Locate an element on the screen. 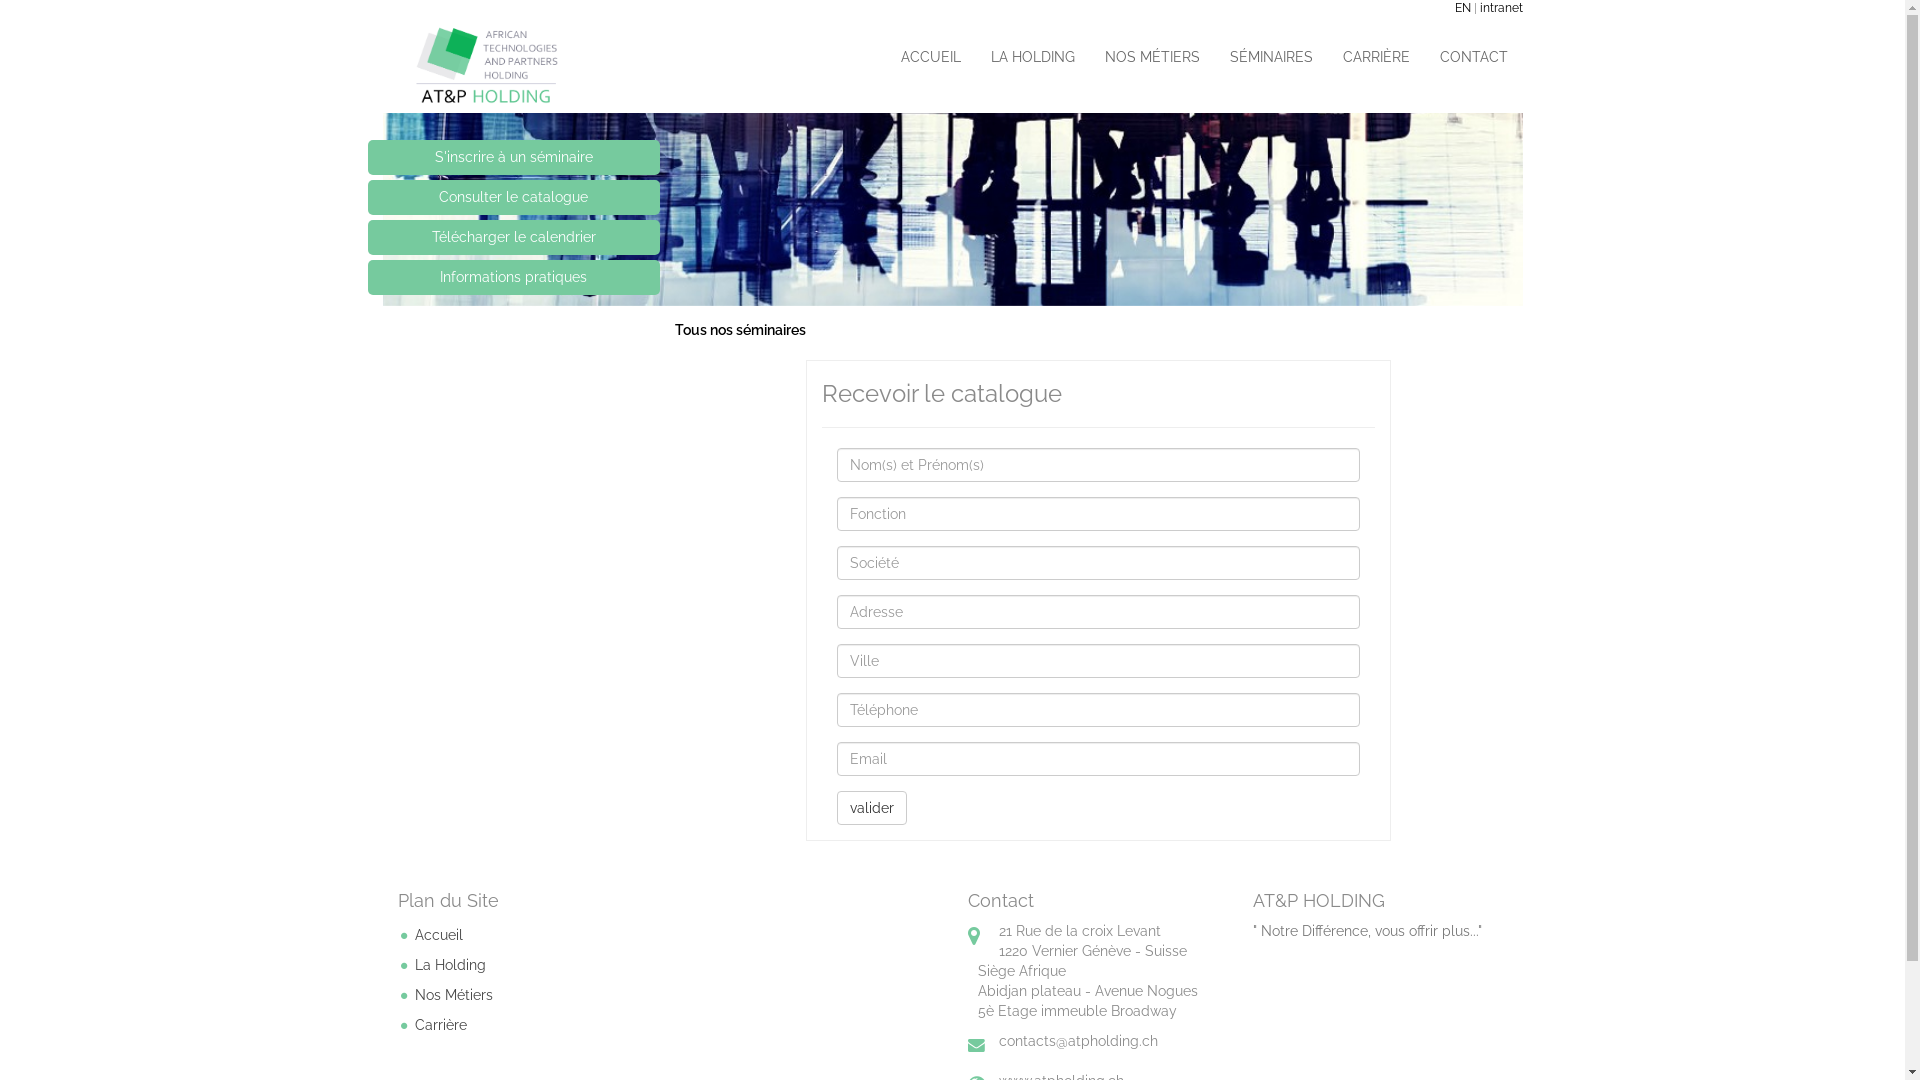 This screenshot has width=1920, height=1080. Consulter le catalogue is located at coordinates (514, 197).